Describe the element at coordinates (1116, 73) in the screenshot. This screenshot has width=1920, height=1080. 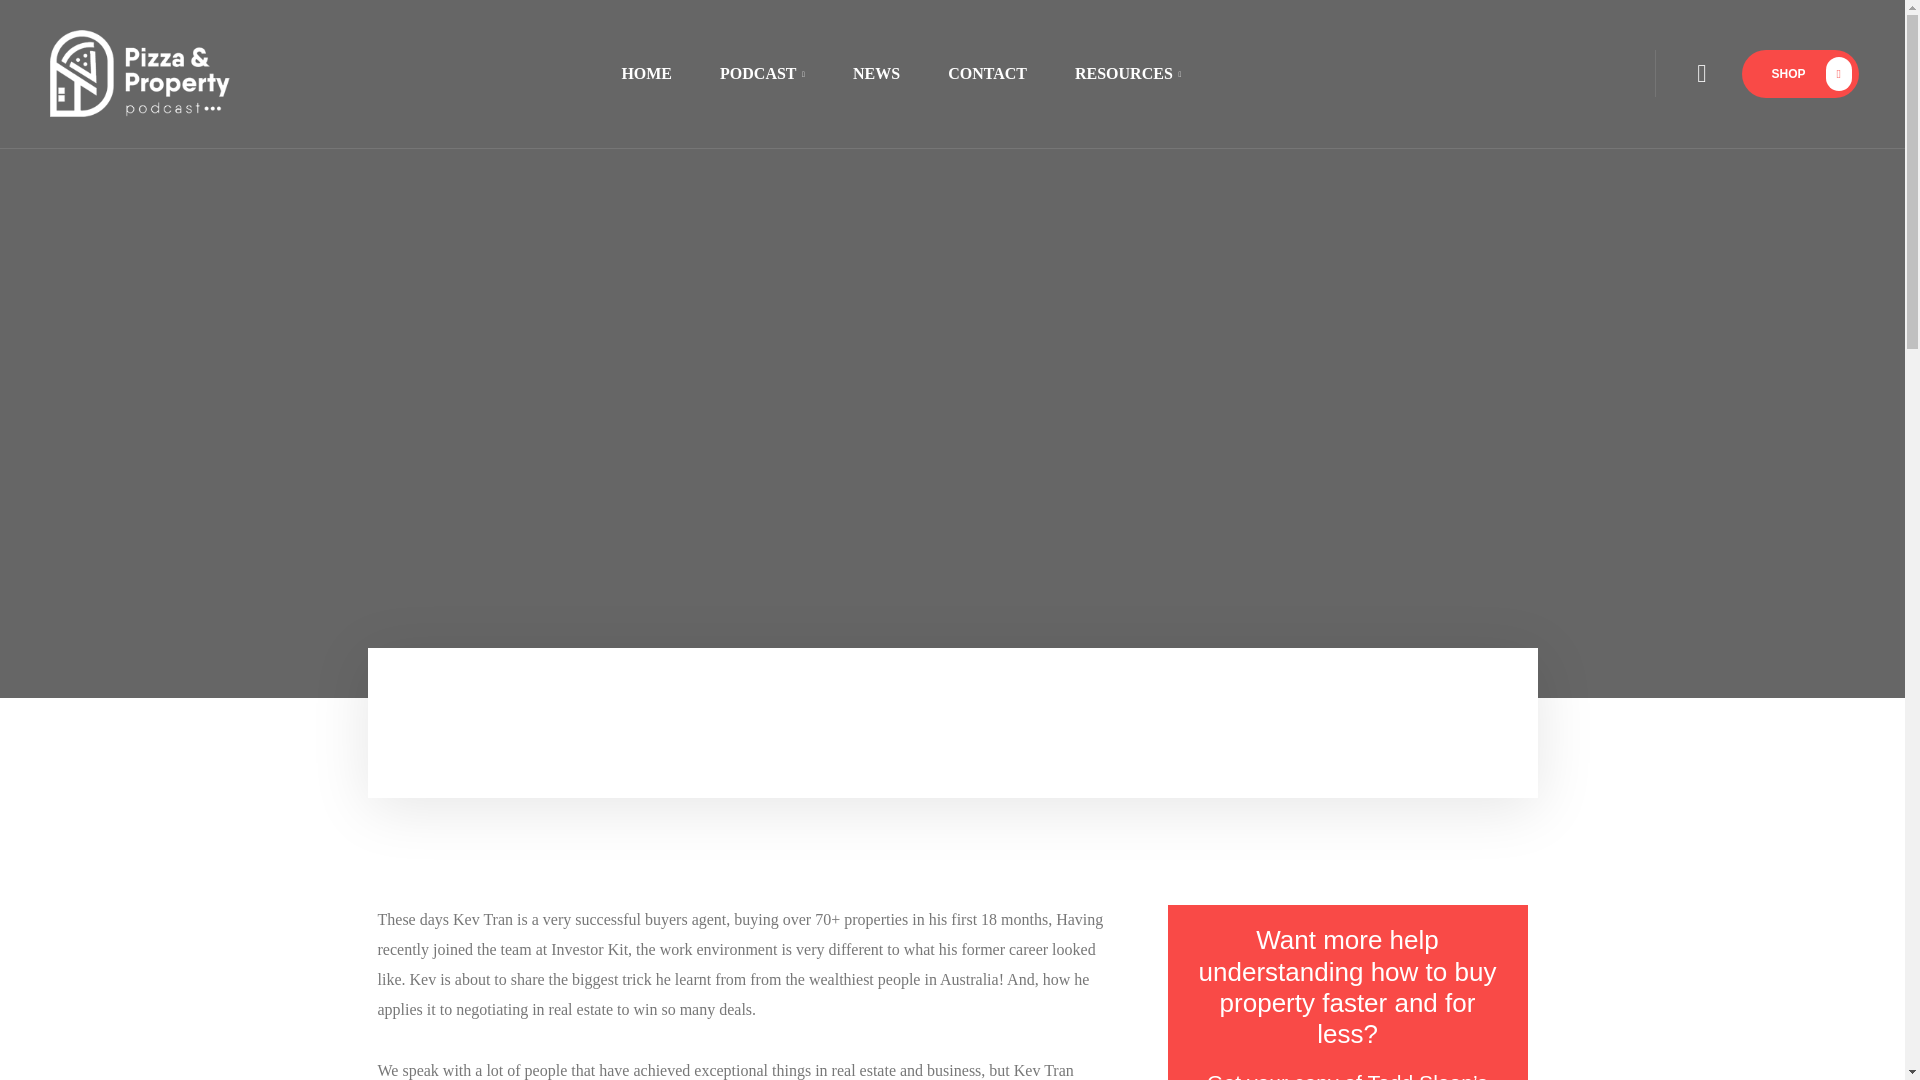
I see `RESOURCES` at that location.